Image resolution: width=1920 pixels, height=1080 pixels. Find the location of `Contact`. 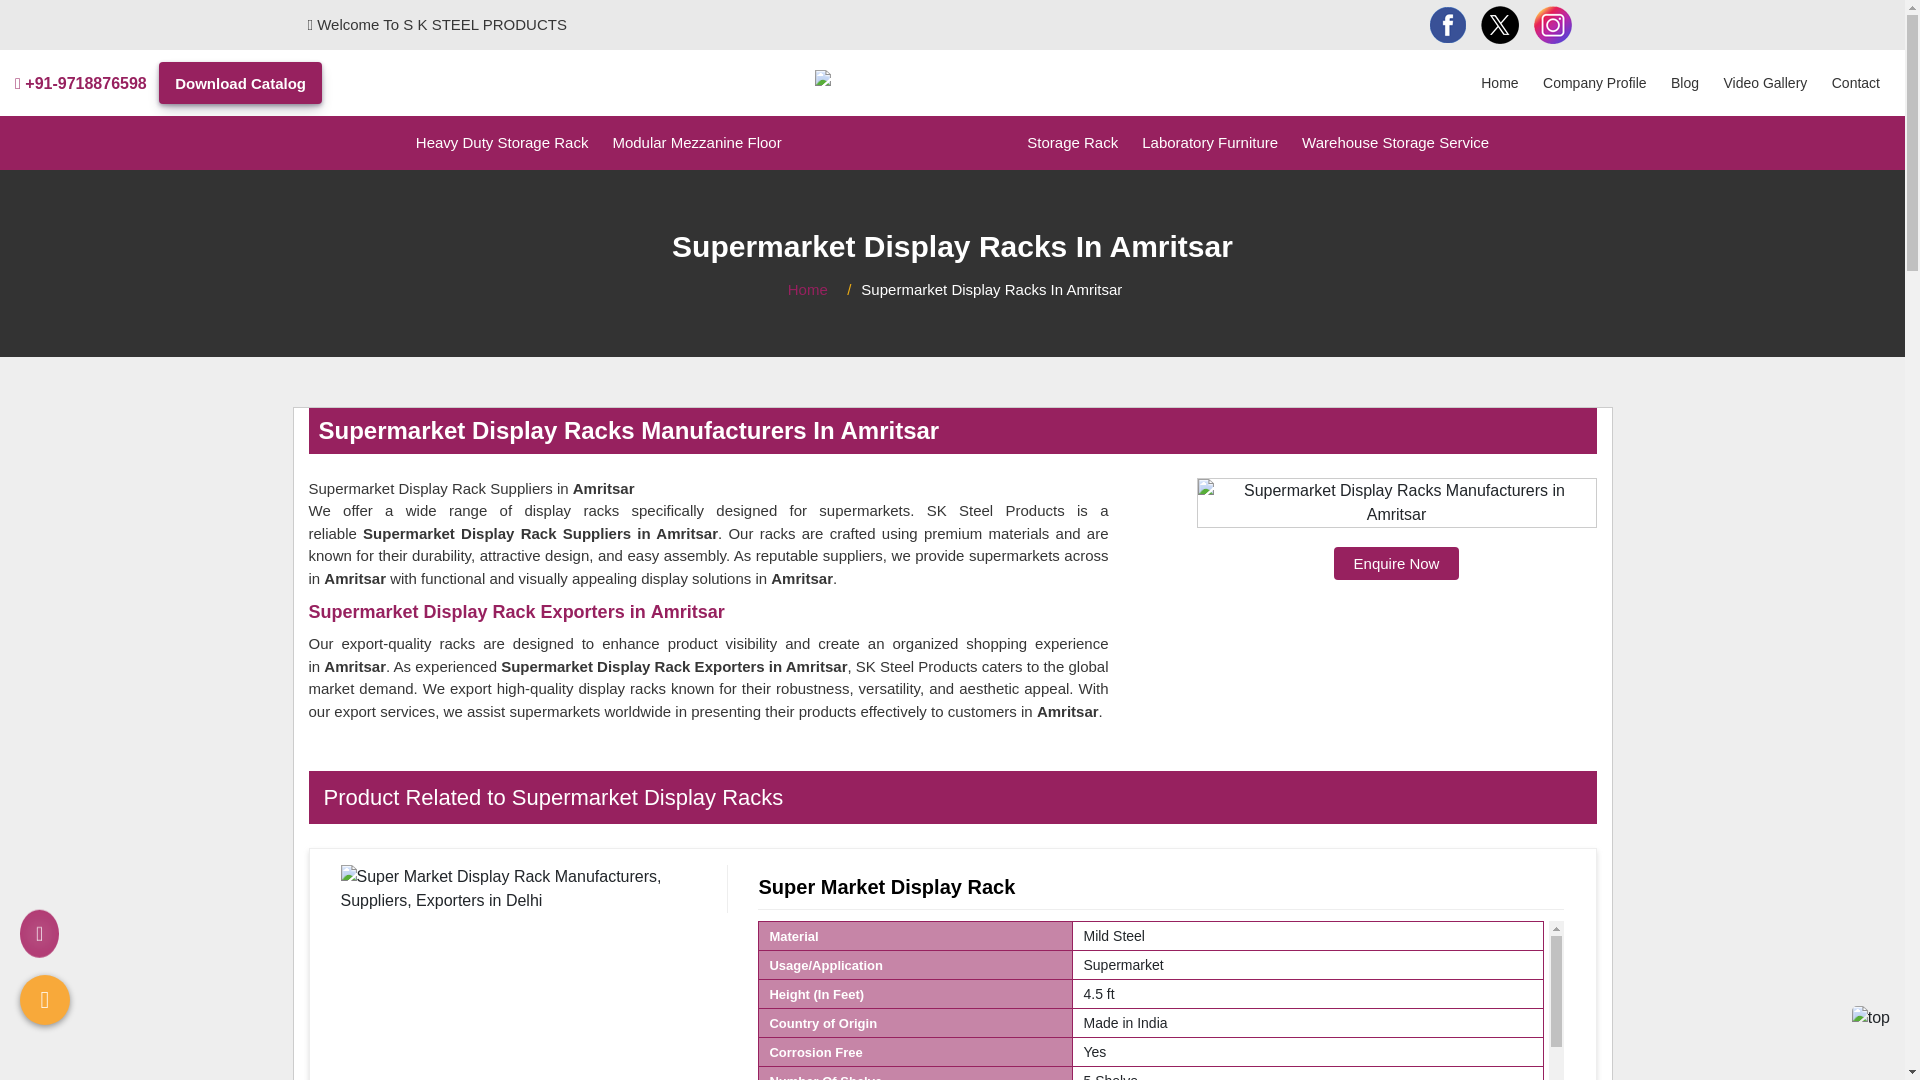

Contact is located at coordinates (1856, 83).